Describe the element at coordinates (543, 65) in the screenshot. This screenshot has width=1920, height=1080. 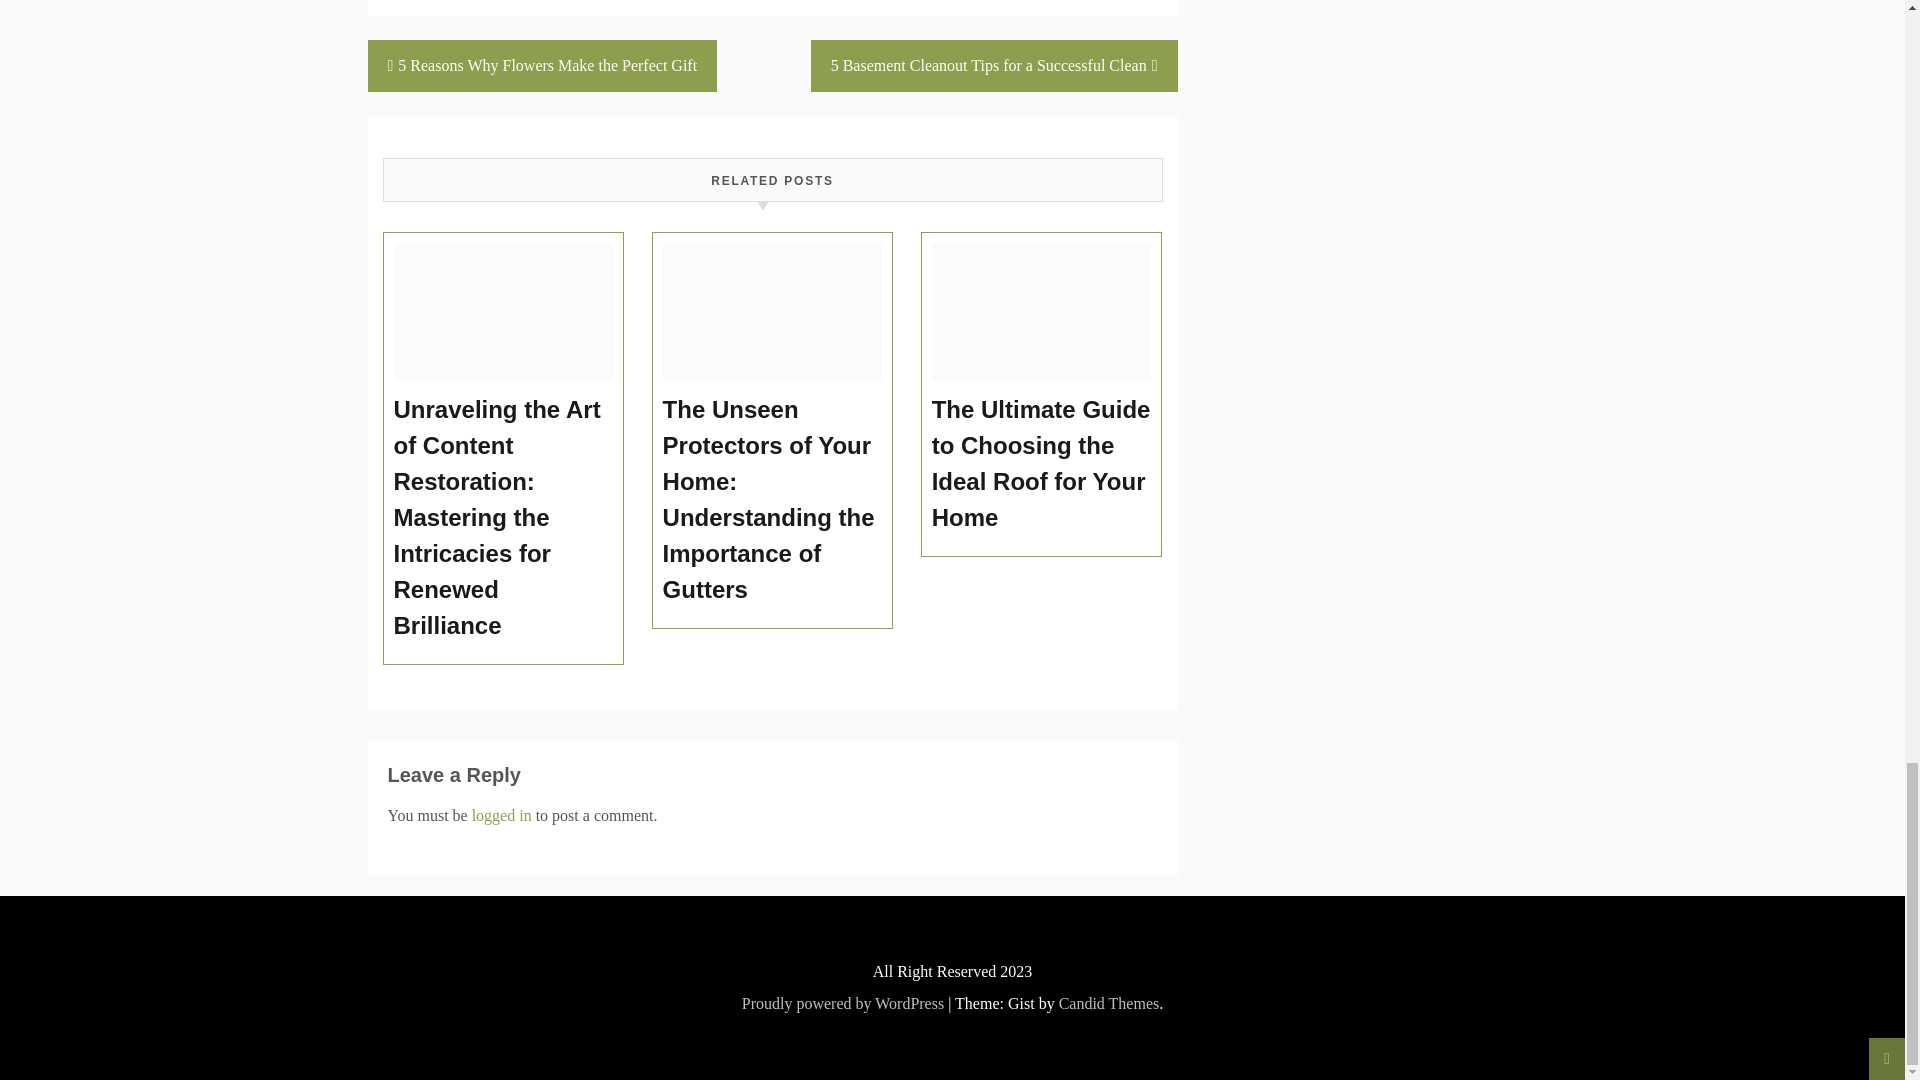
I see `5 Reasons Why Flowers Make the Perfect Gift` at that location.